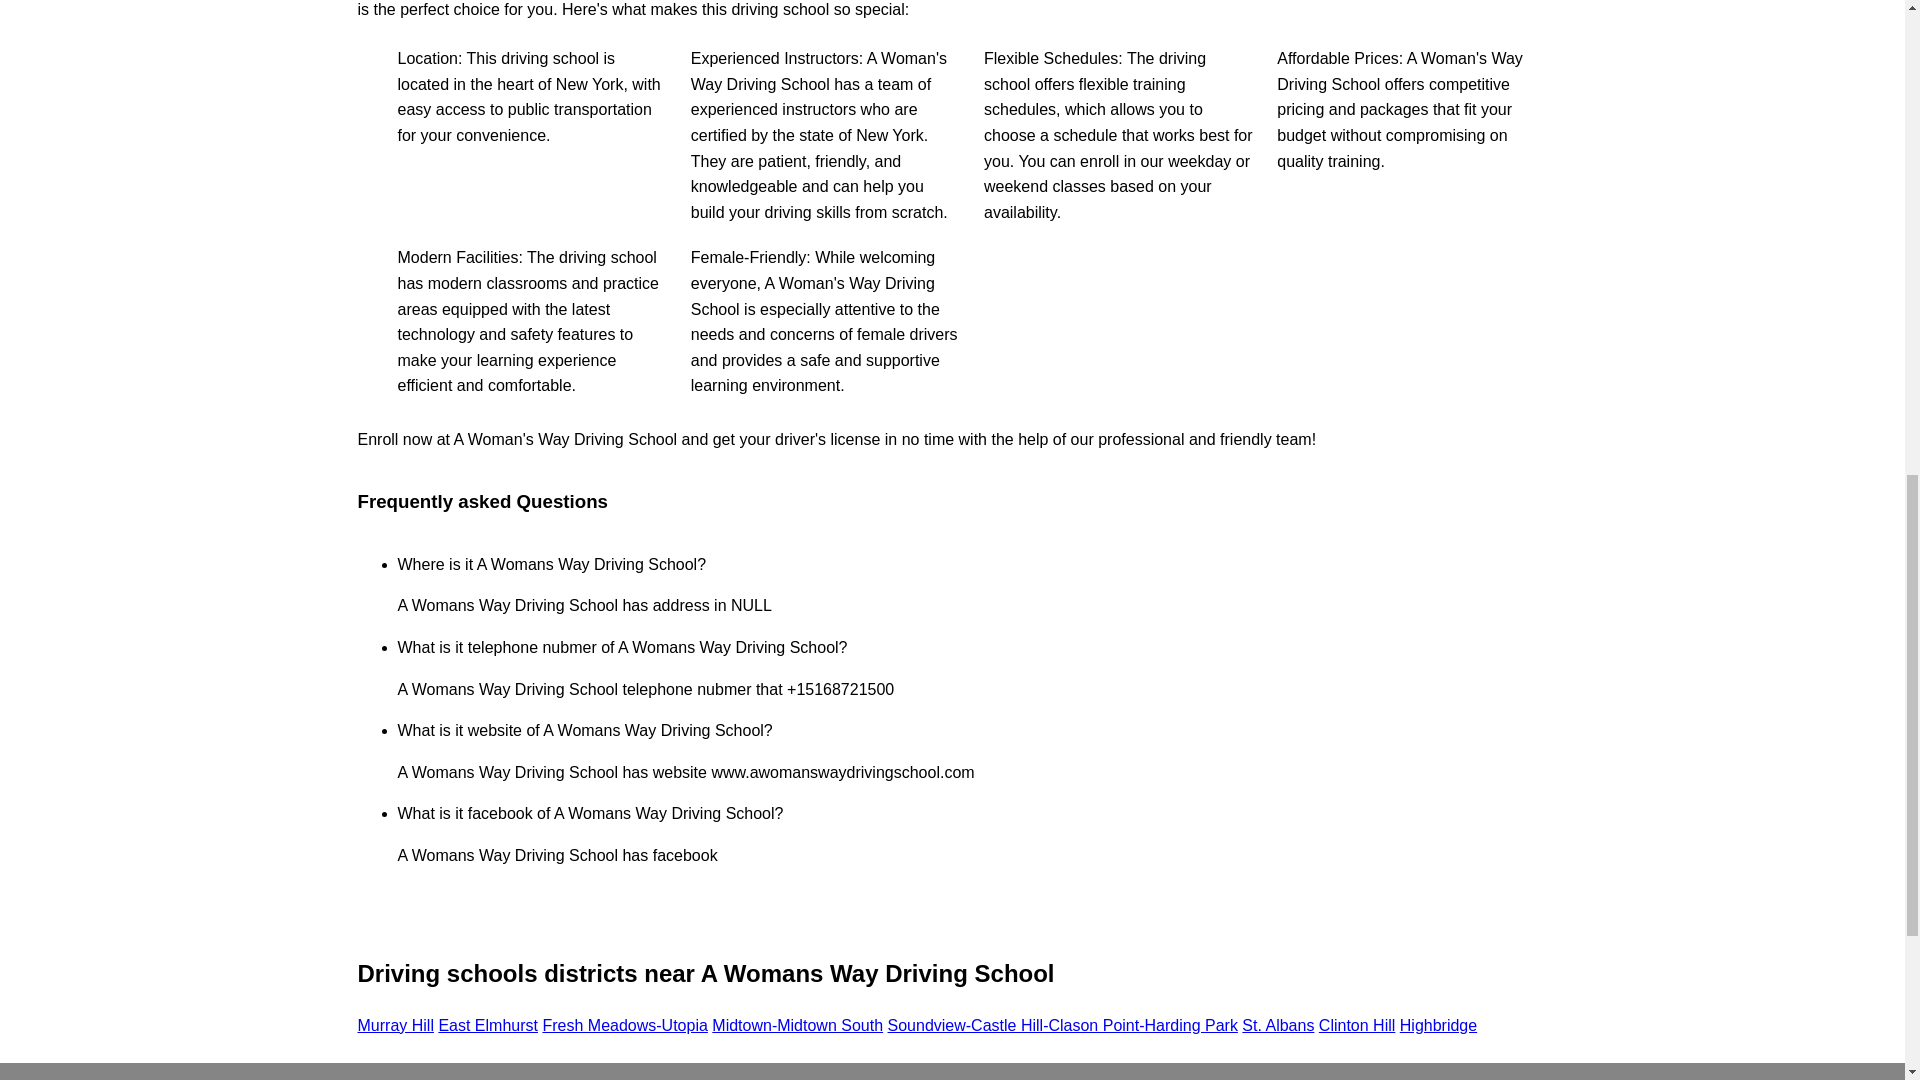 The width and height of the screenshot is (1920, 1080). Describe the element at coordinates (1438, 1025) in the screenshot. I see `Highbridge` at that location.